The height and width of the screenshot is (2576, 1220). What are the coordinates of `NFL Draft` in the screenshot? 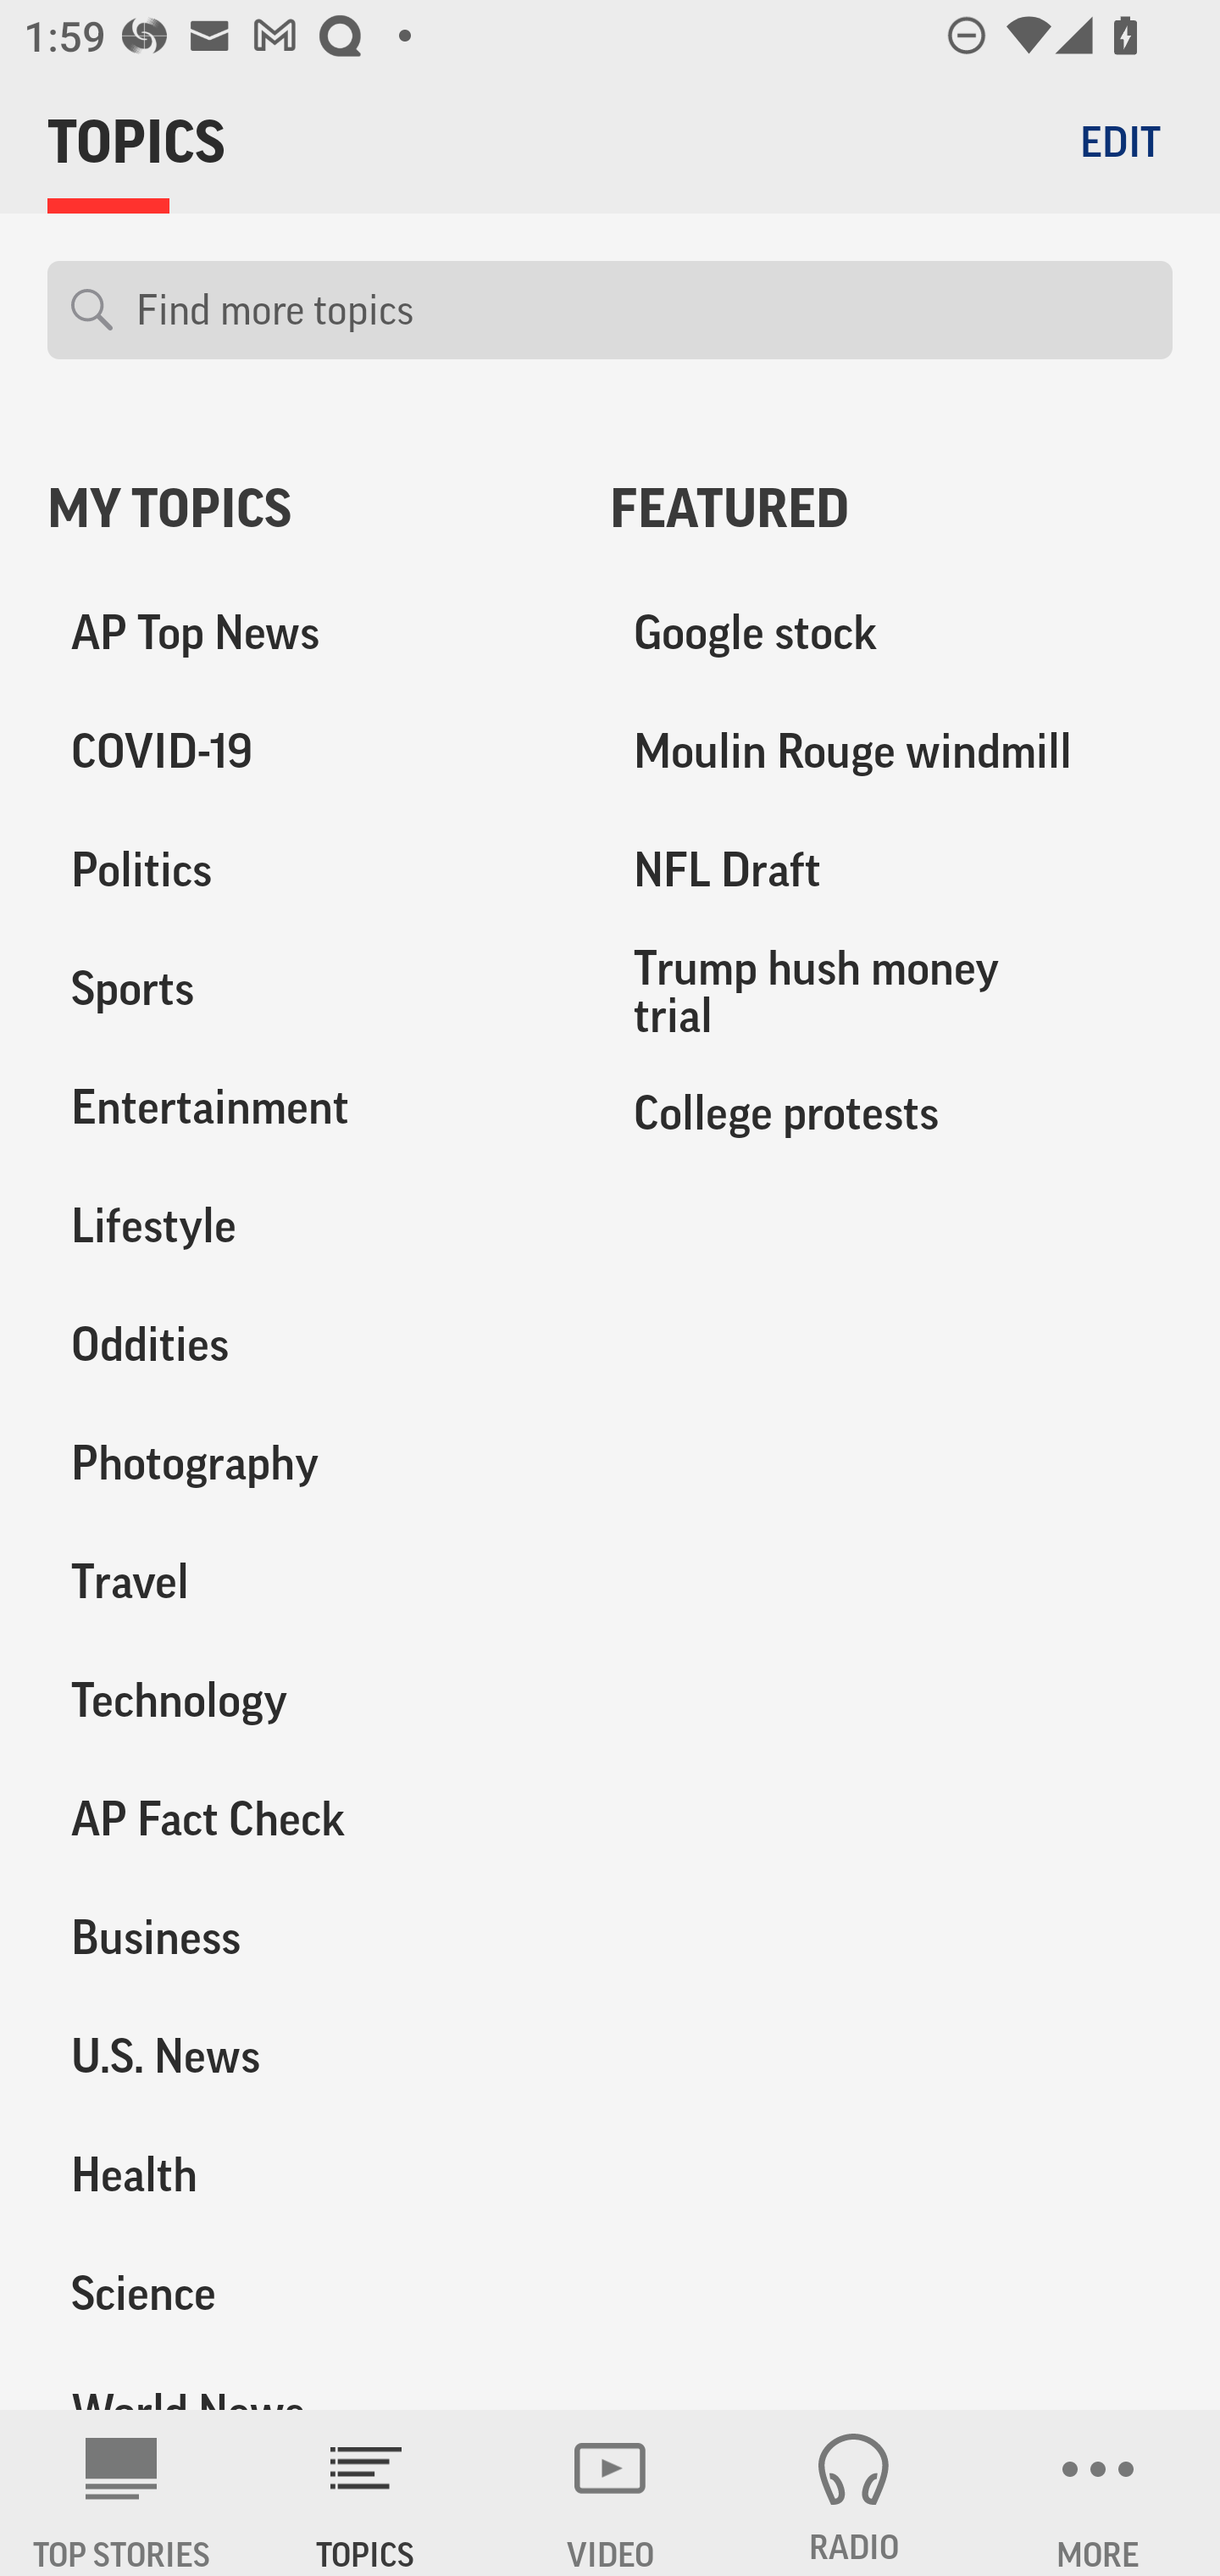 It's located at (891, 870).